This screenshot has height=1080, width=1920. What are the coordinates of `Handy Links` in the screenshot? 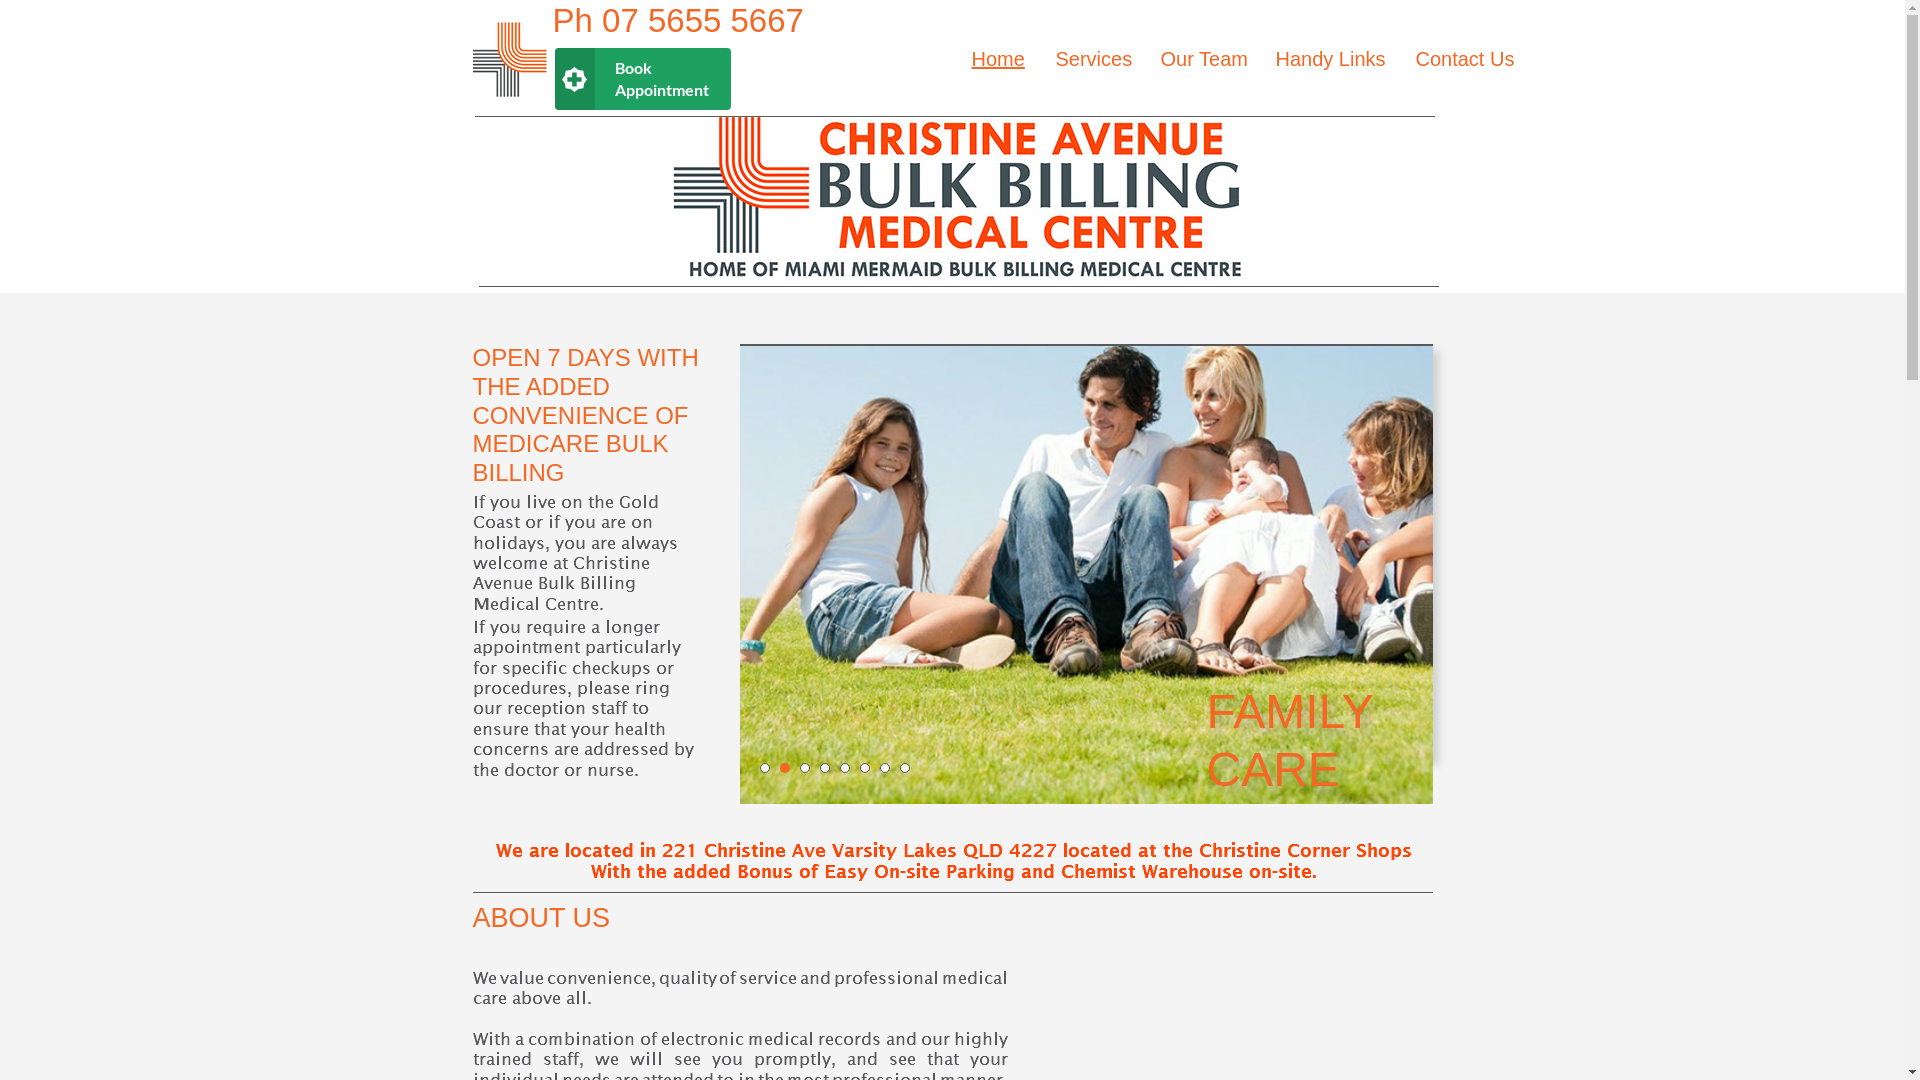 It's located at (1329, 59).